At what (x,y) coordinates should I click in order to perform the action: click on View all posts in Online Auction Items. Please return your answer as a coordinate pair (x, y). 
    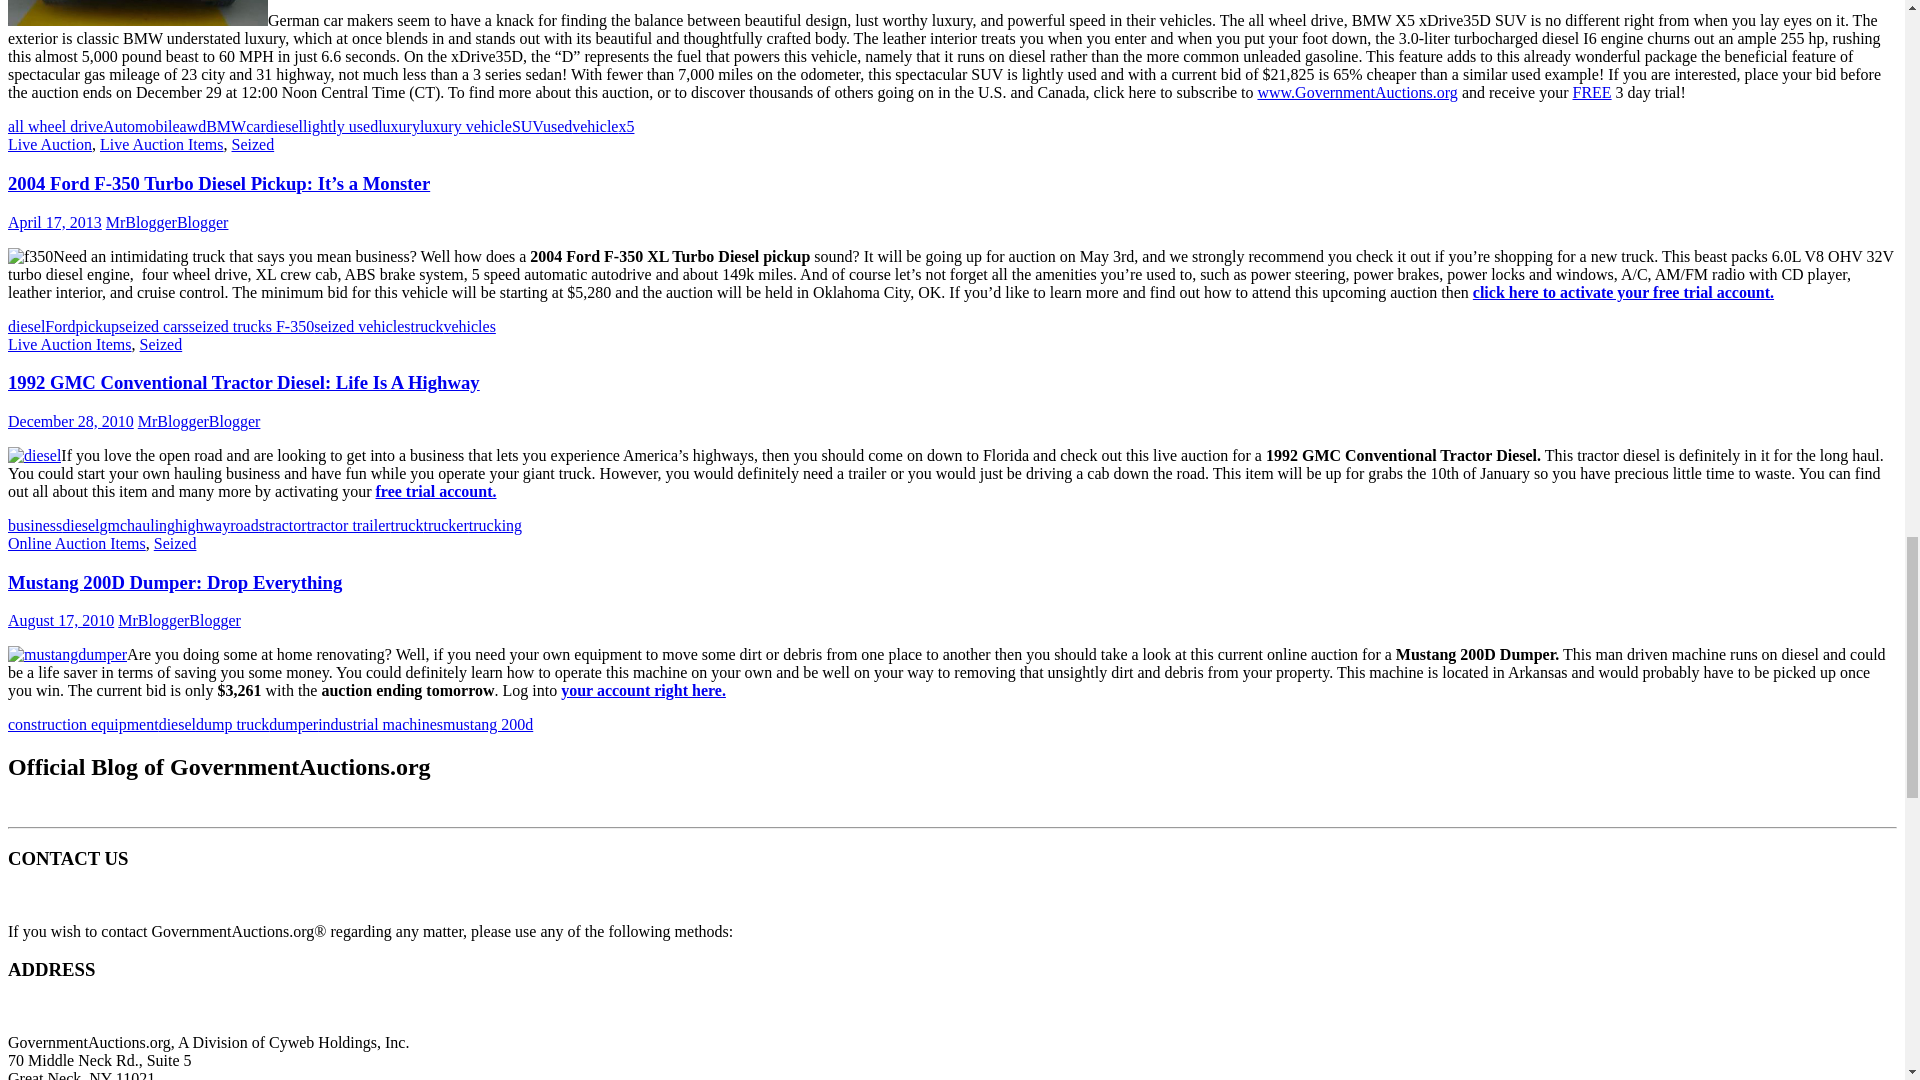
    Looking at the image, I should click on (76, 542).